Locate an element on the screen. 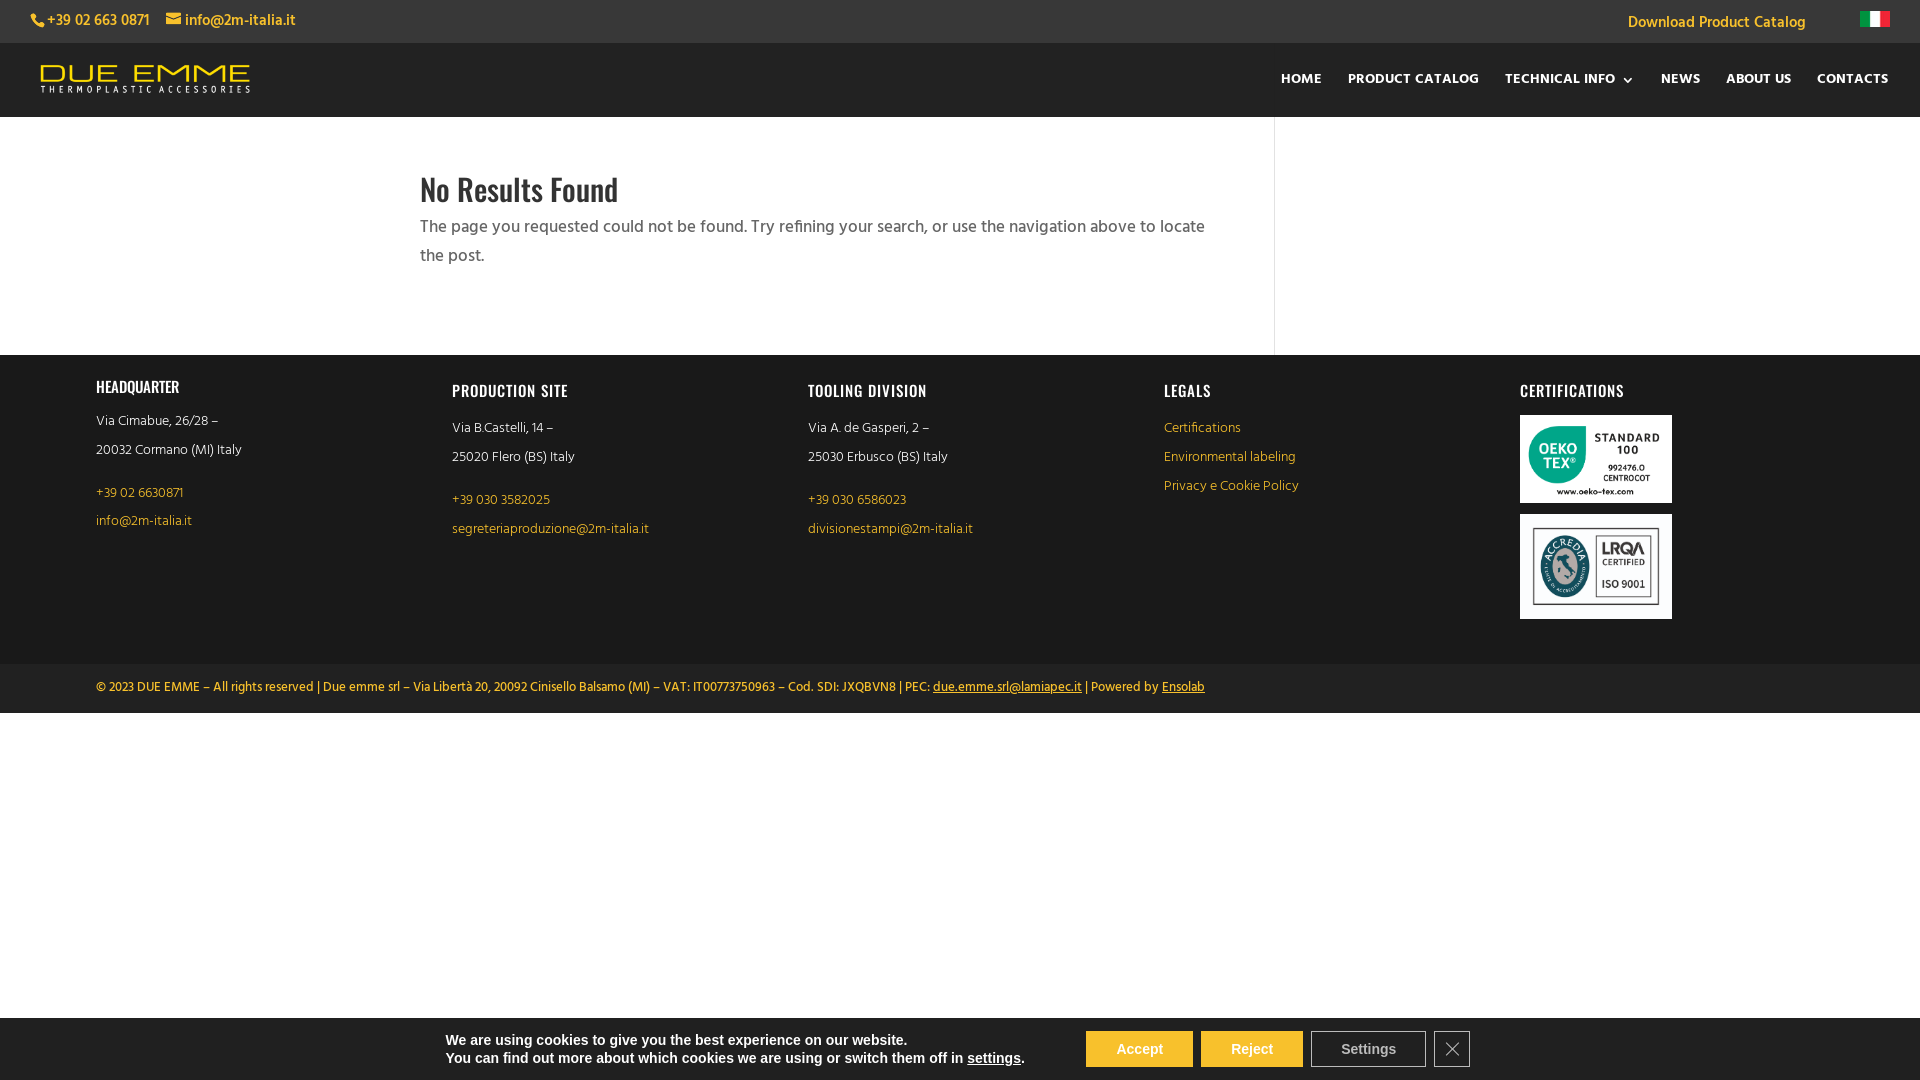  +39 030 6586023 is located at coordinates (857, 500).